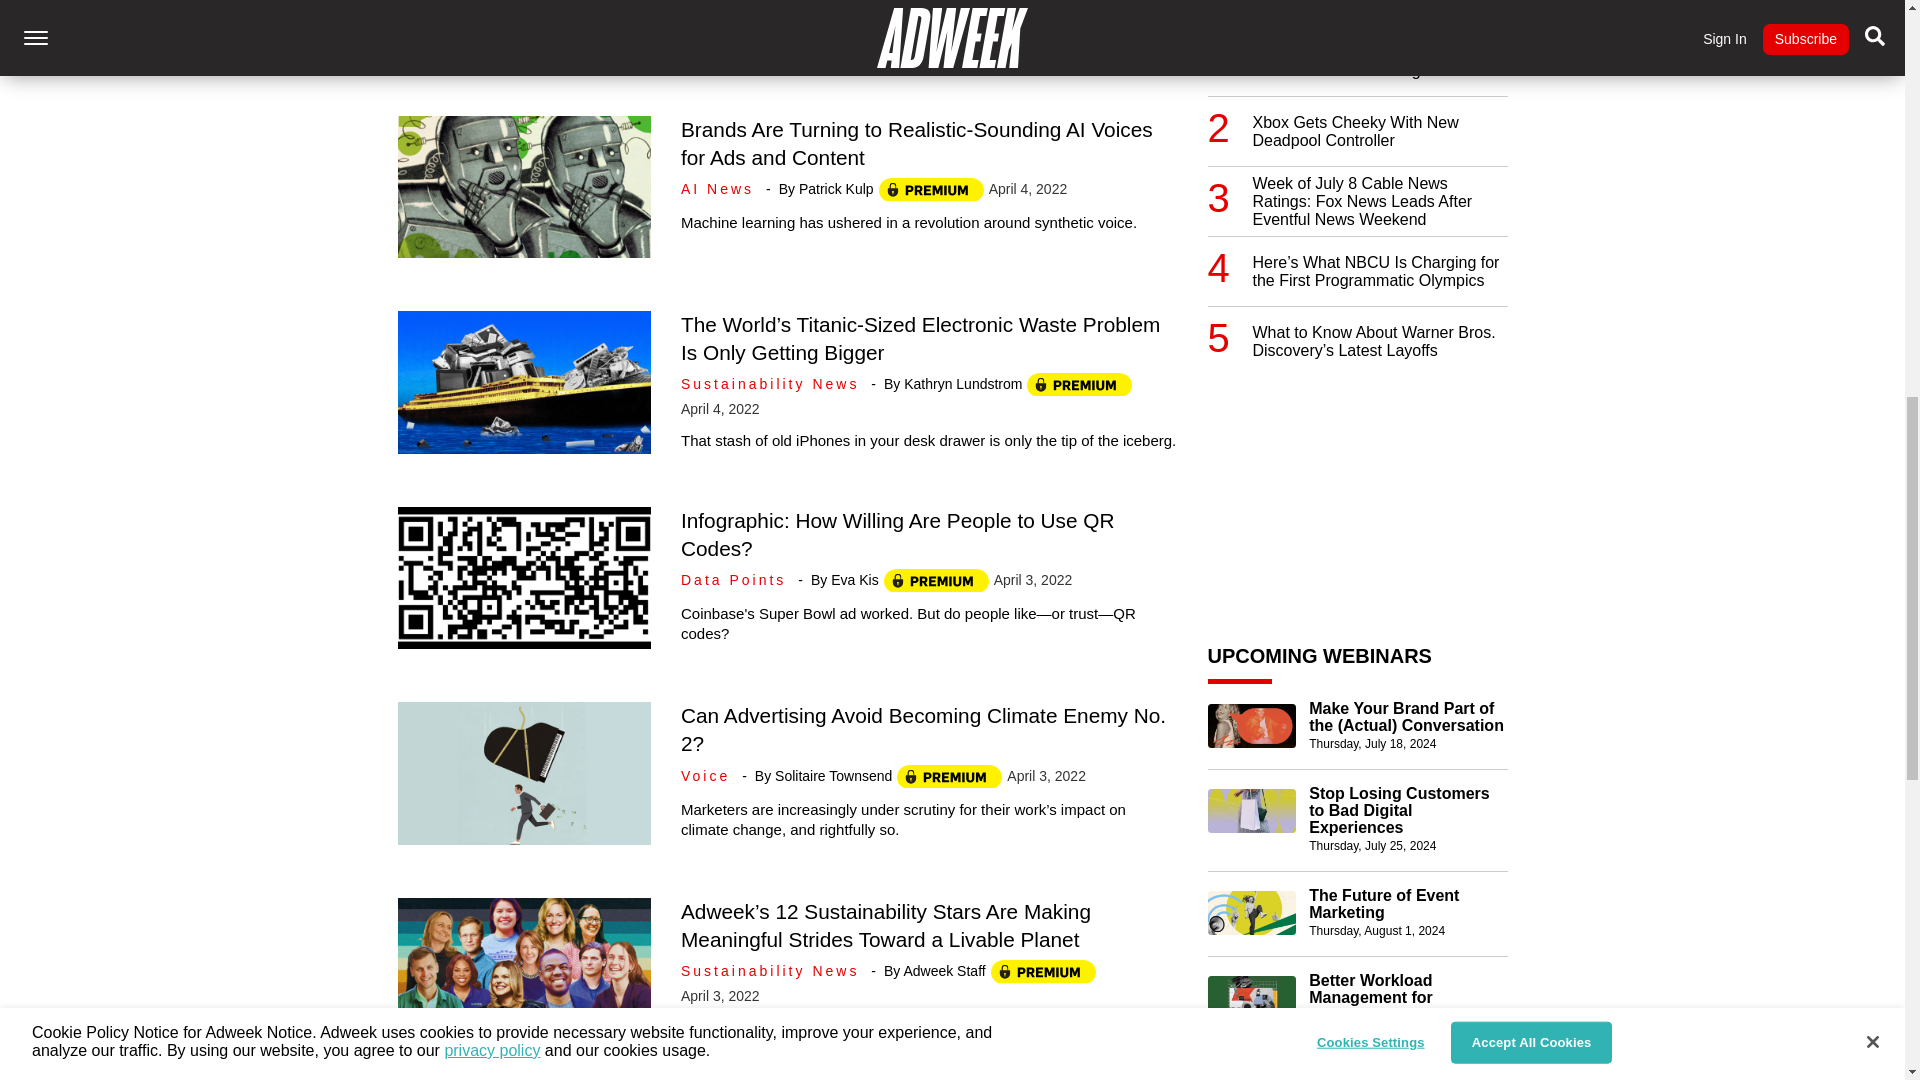 This screenshot has height=1080, width=1920. Describe the element at coordinates (962, 384) in the screenshot. I see `Kathryn Lundstrom` at that location.